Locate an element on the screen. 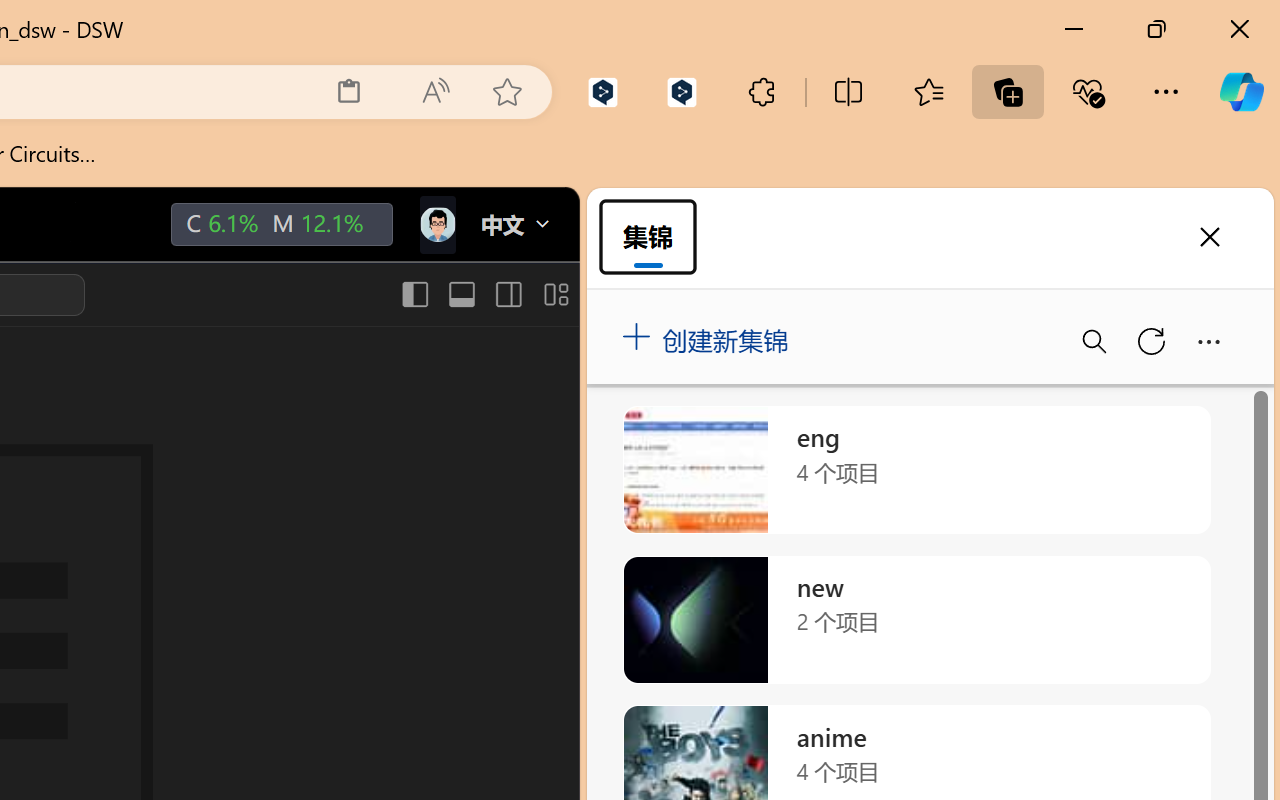  Title actions is located at coordinates (484, 294).